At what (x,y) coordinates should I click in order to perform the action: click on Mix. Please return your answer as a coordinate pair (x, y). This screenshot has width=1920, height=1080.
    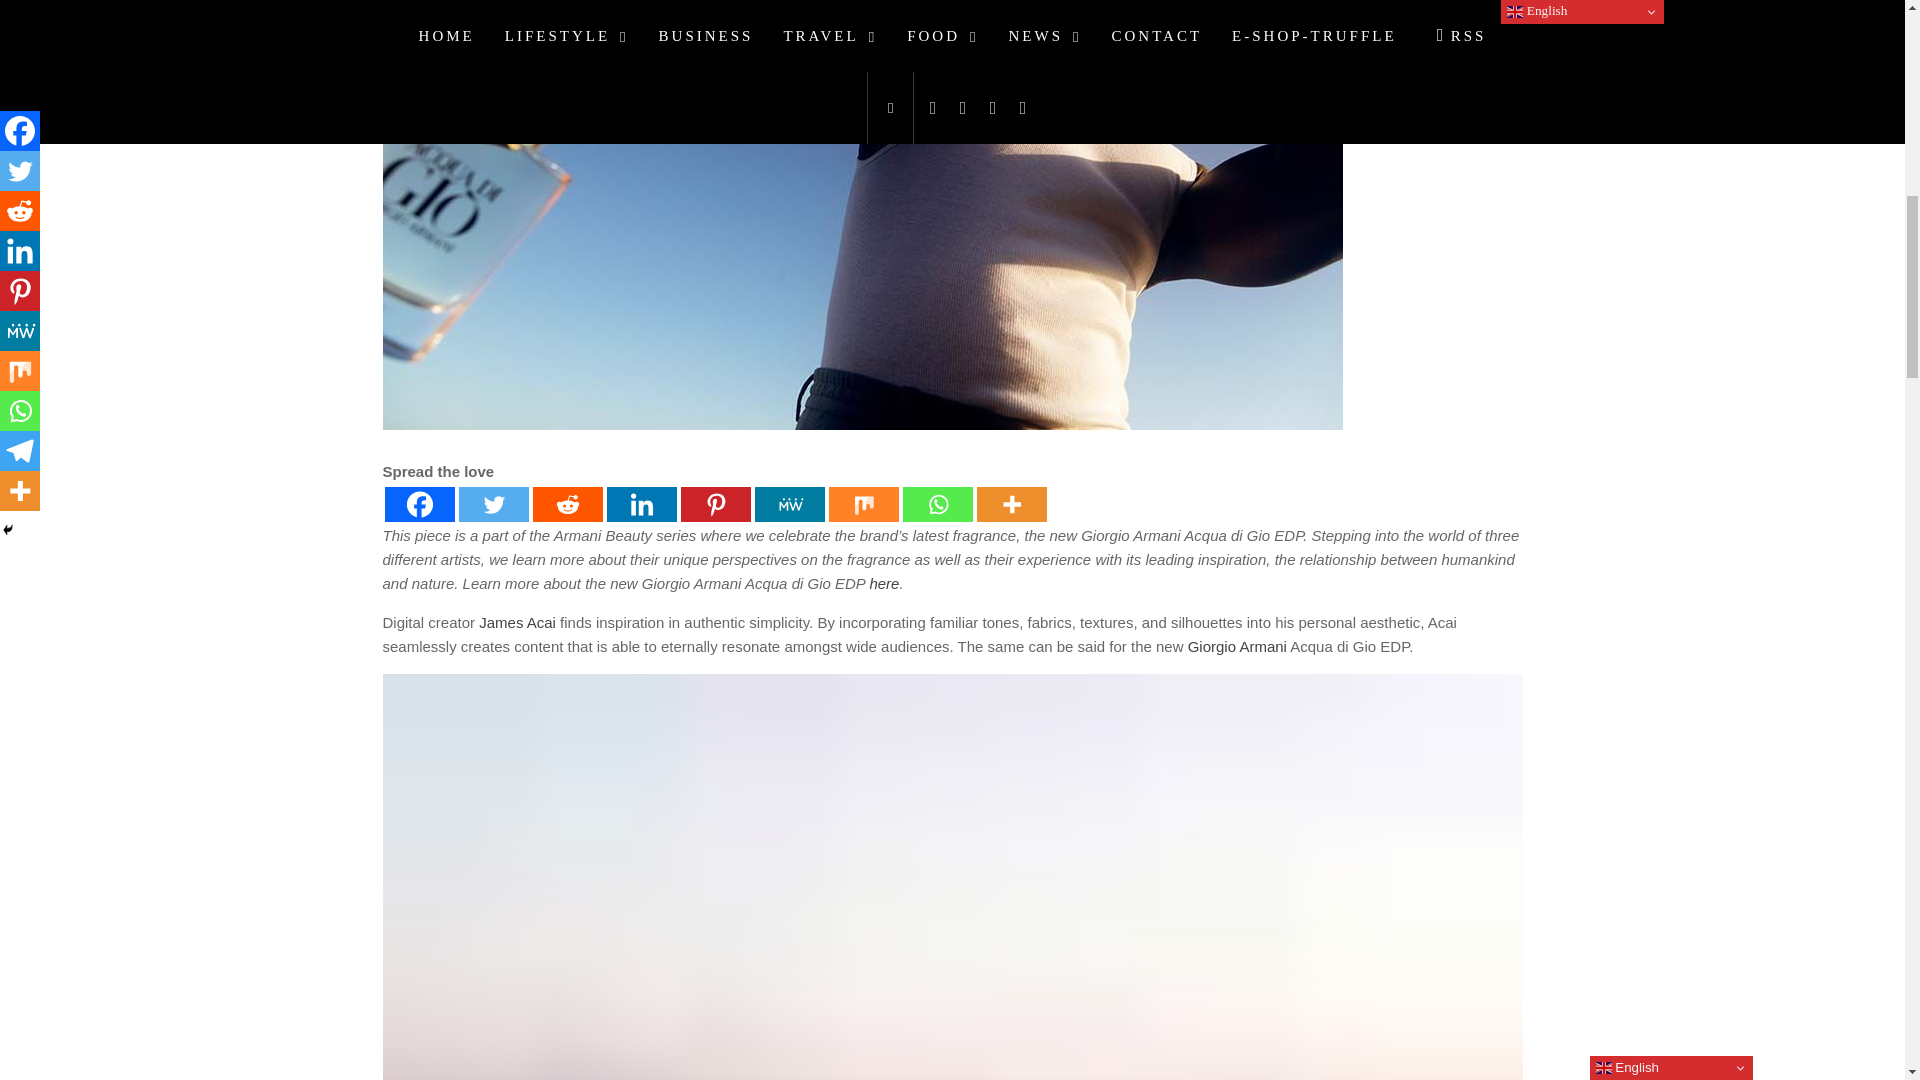
    Looking at the image, I should click on (862, 504).